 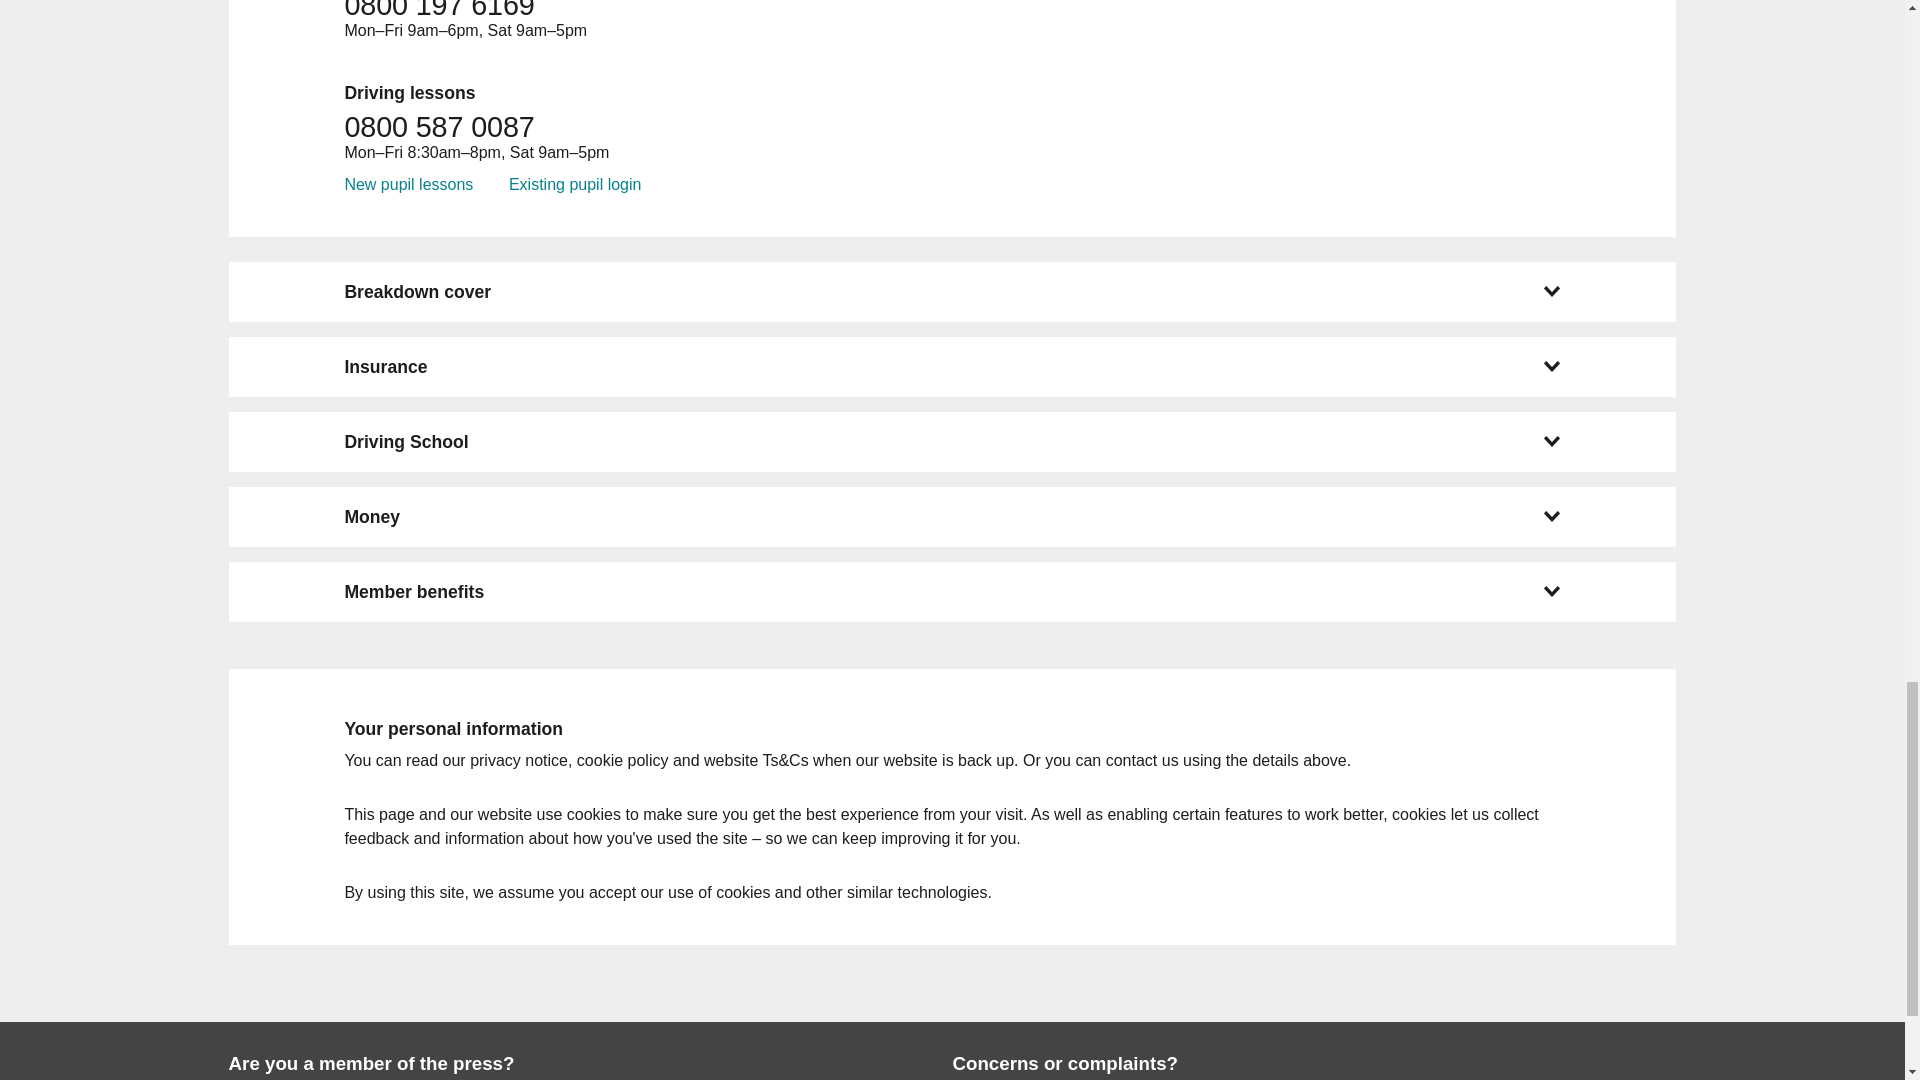 I want to click on Existing pupil login, so click(x=574, y=184).